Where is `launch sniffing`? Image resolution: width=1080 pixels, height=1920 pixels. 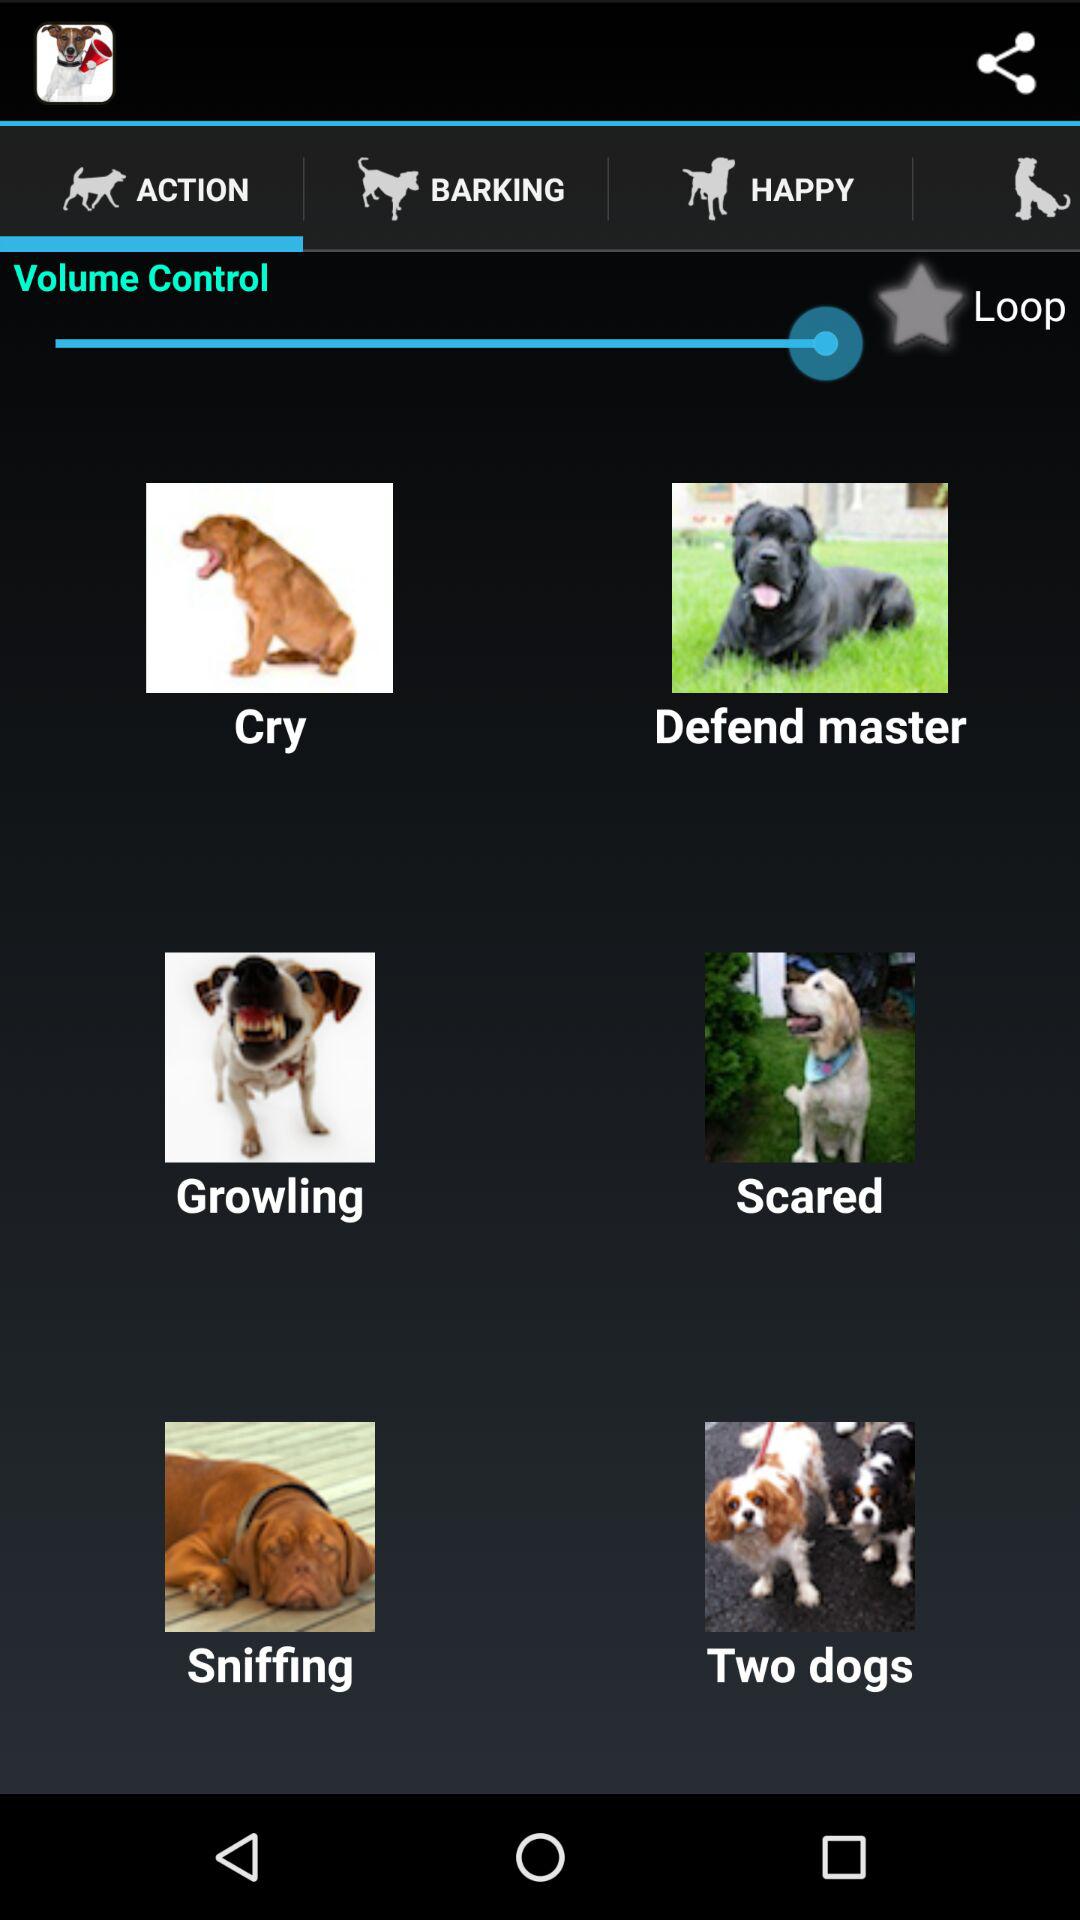 launch sniffing is located at coordinates (270, 1558).